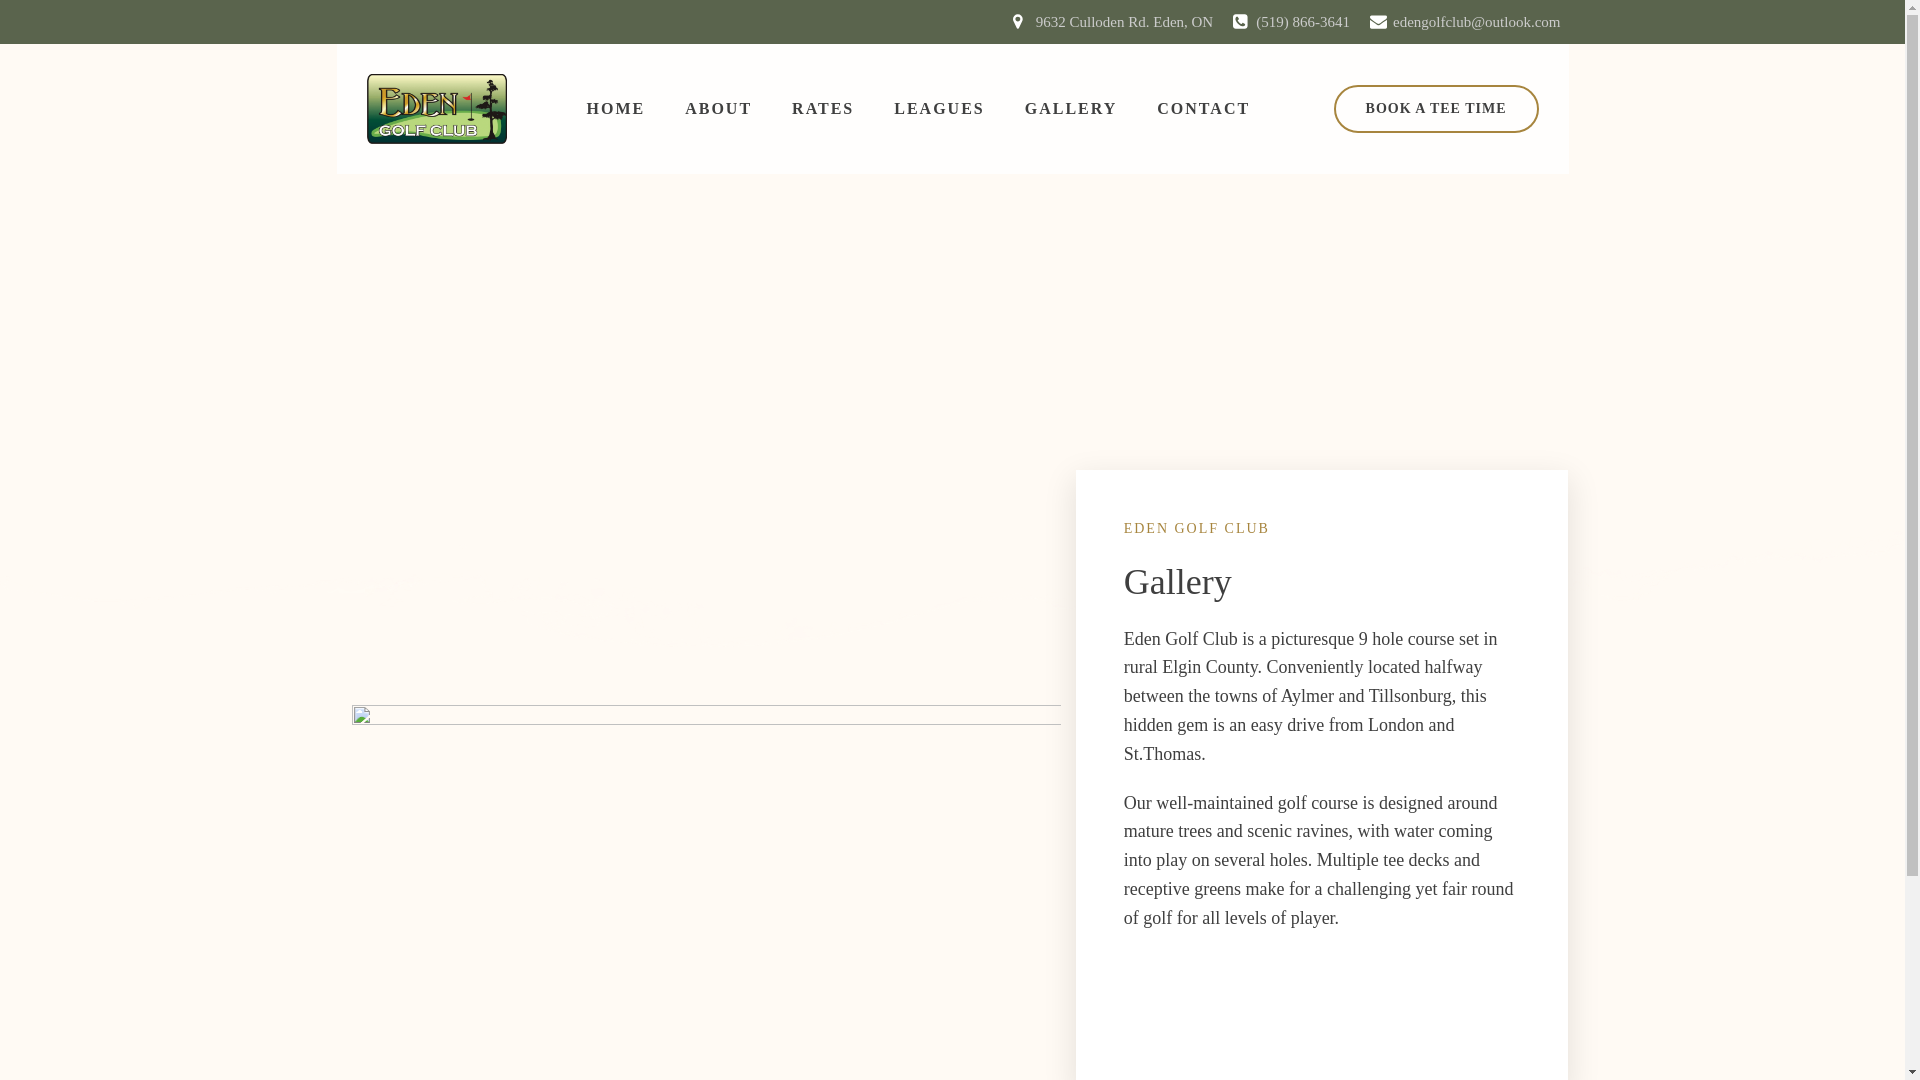  What do you see at coordinates (1113, 22) in the screenshot?
I see `9632 Culloden Rd. Eden, ON` at bounding box center [1113, 22].